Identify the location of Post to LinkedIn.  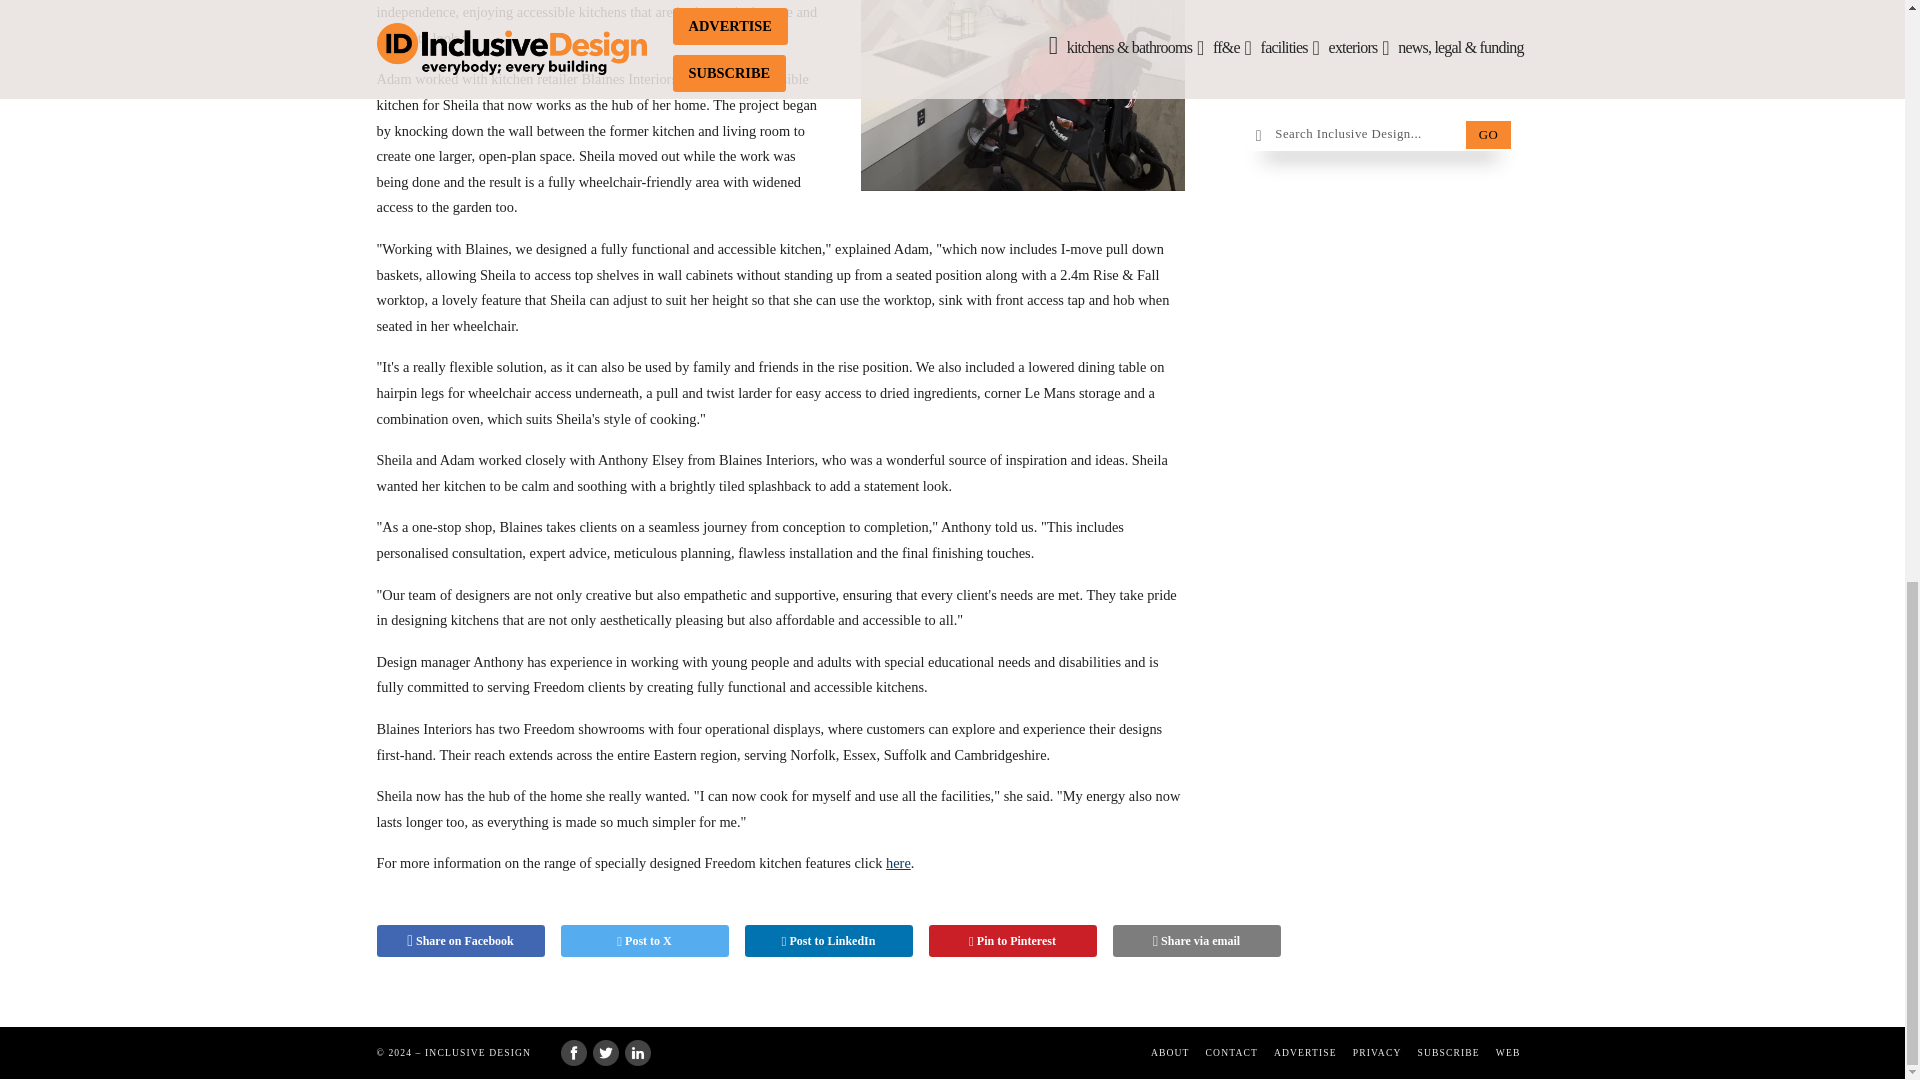
(828, 940).